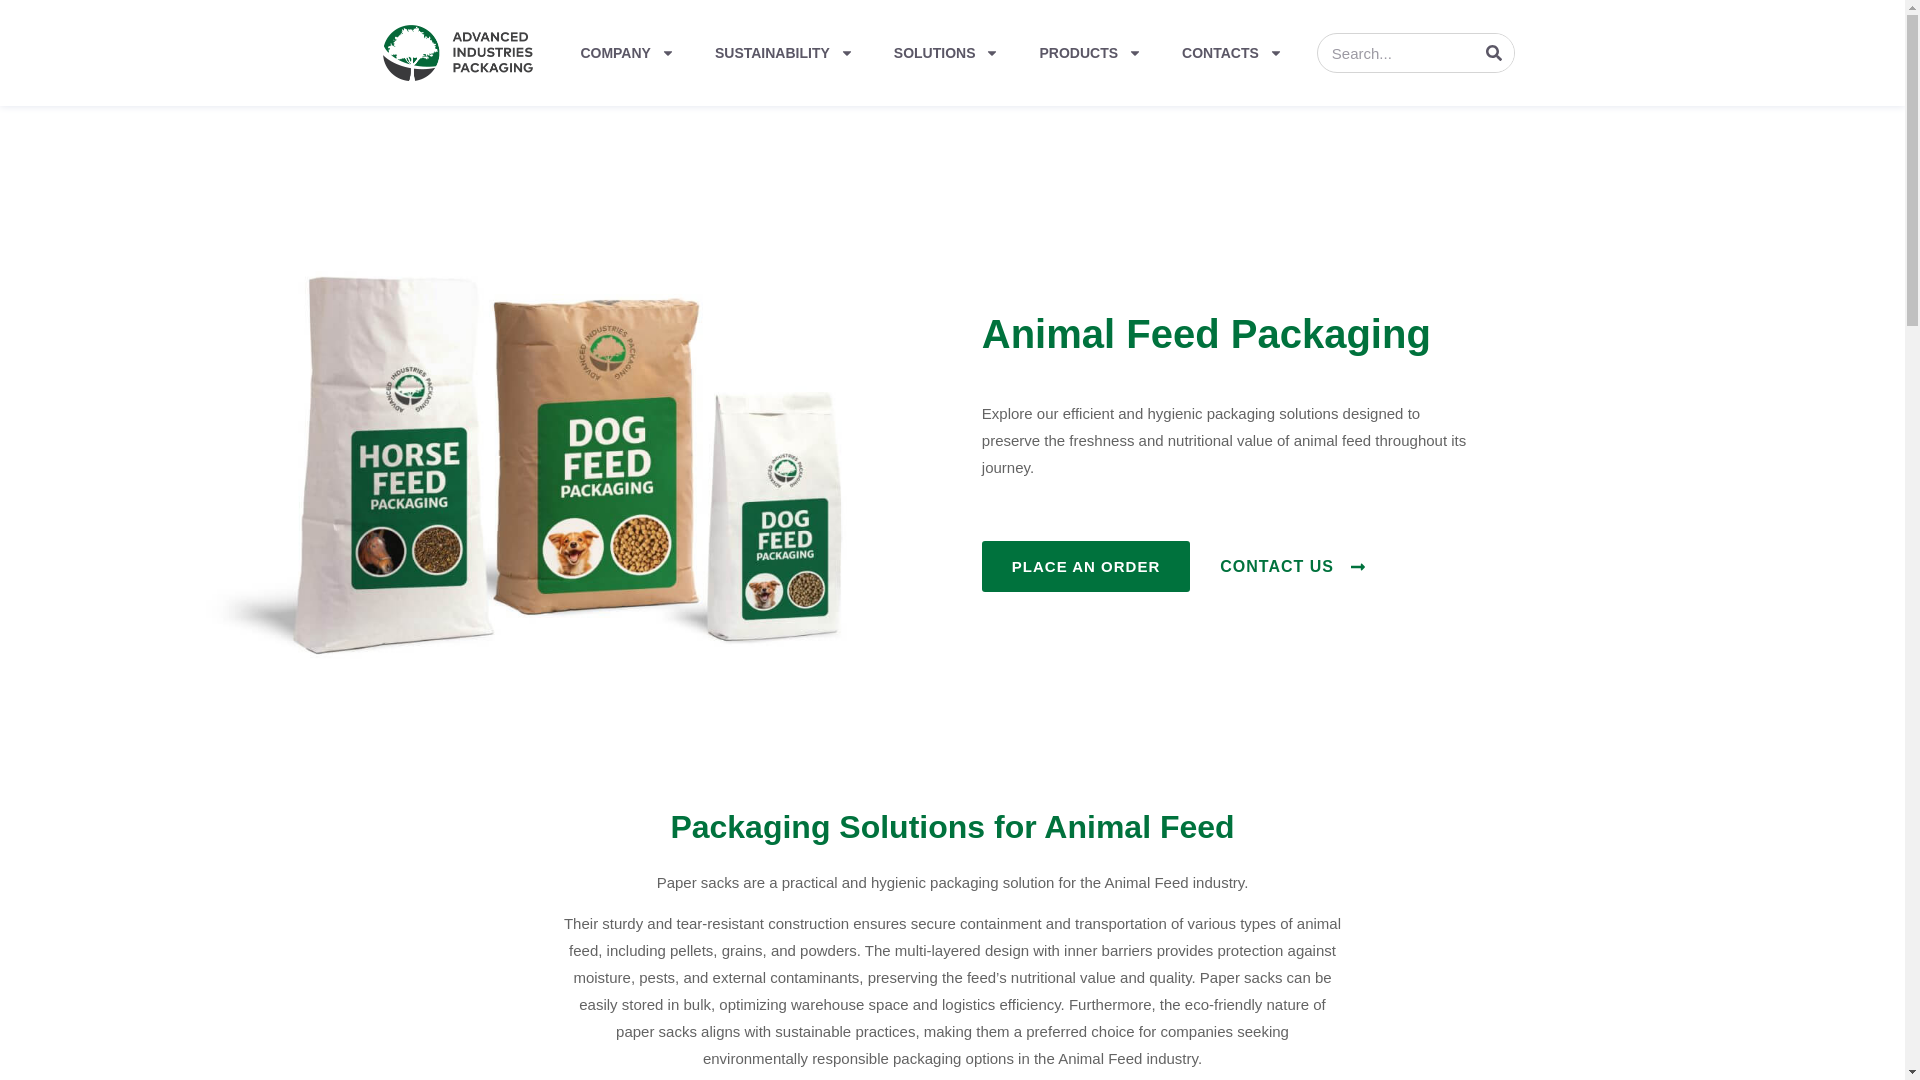 This screenshot has height=1080, width=1920. Describe the element at coordinates (628, 52) in the screenshot. I see `COMPANY` at that location.